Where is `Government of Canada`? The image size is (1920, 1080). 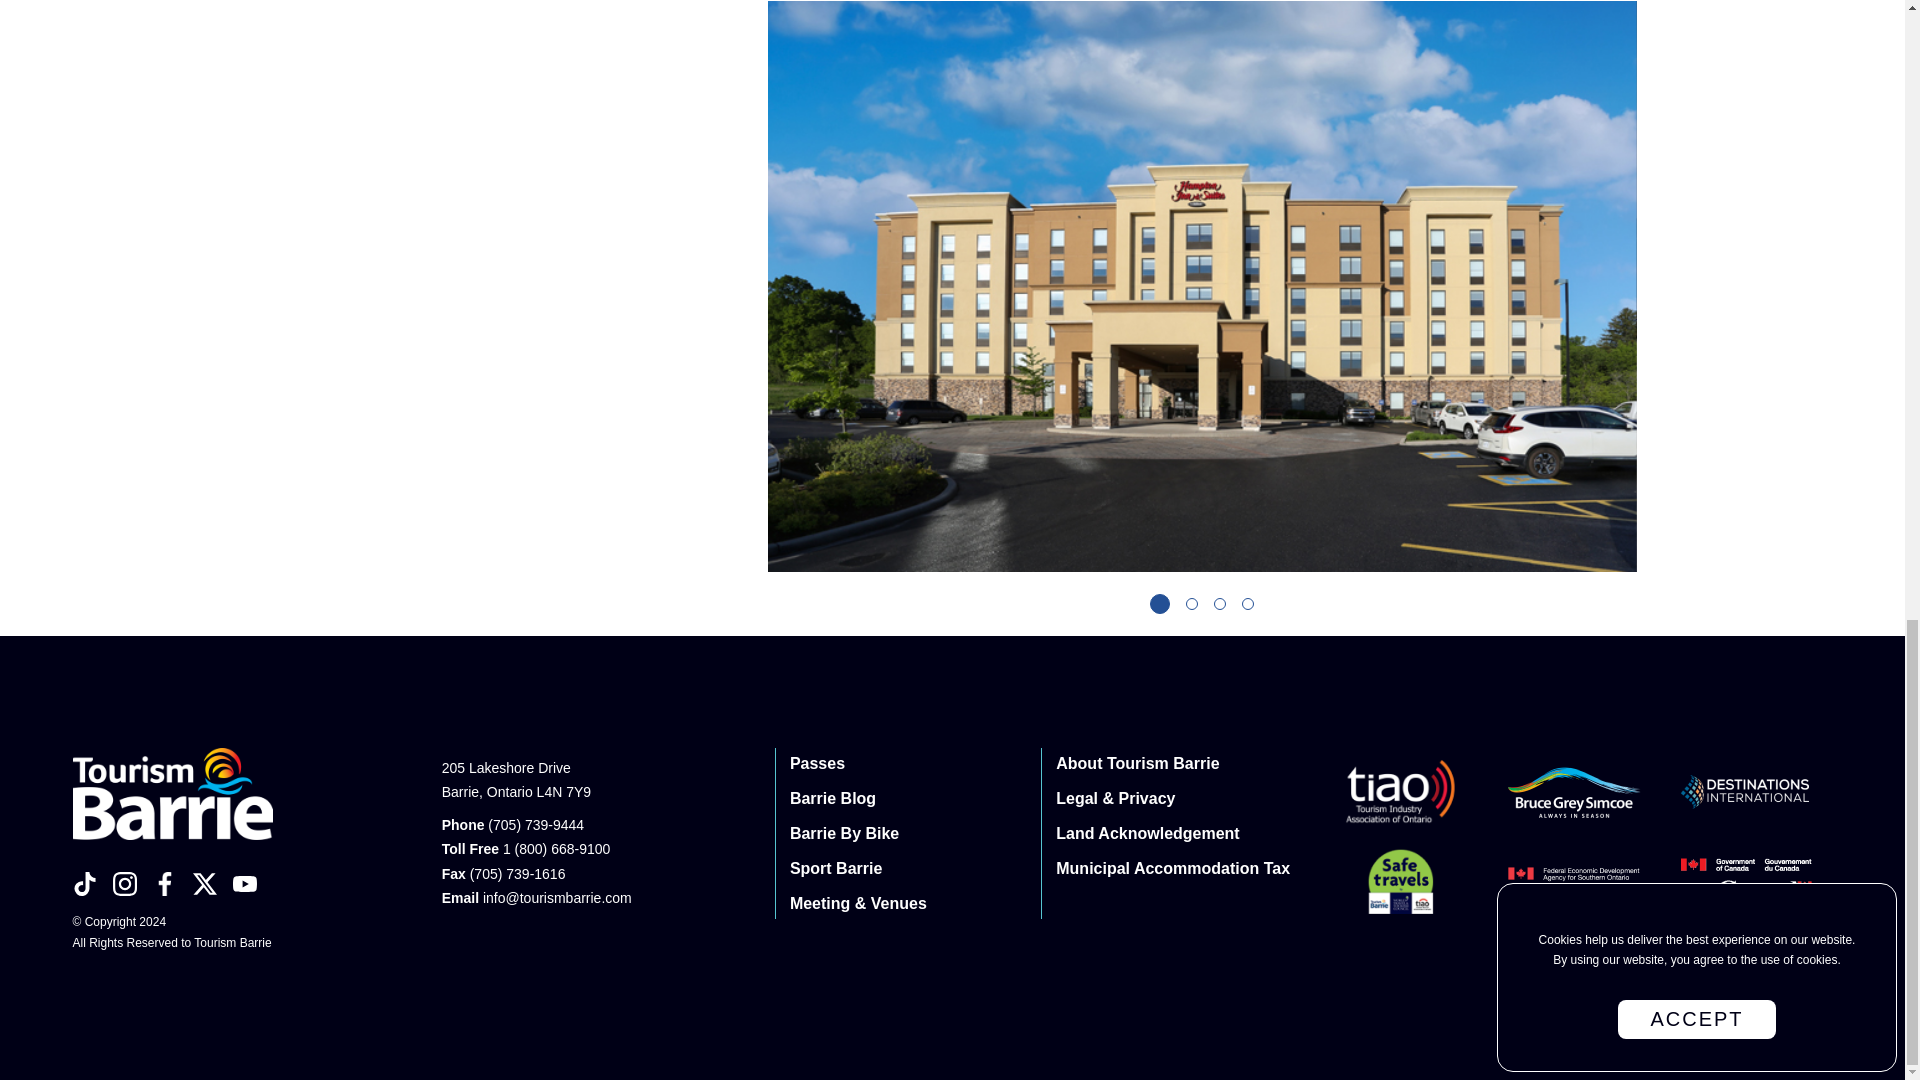
Government of Canada is located at coordinates (1748, 880).